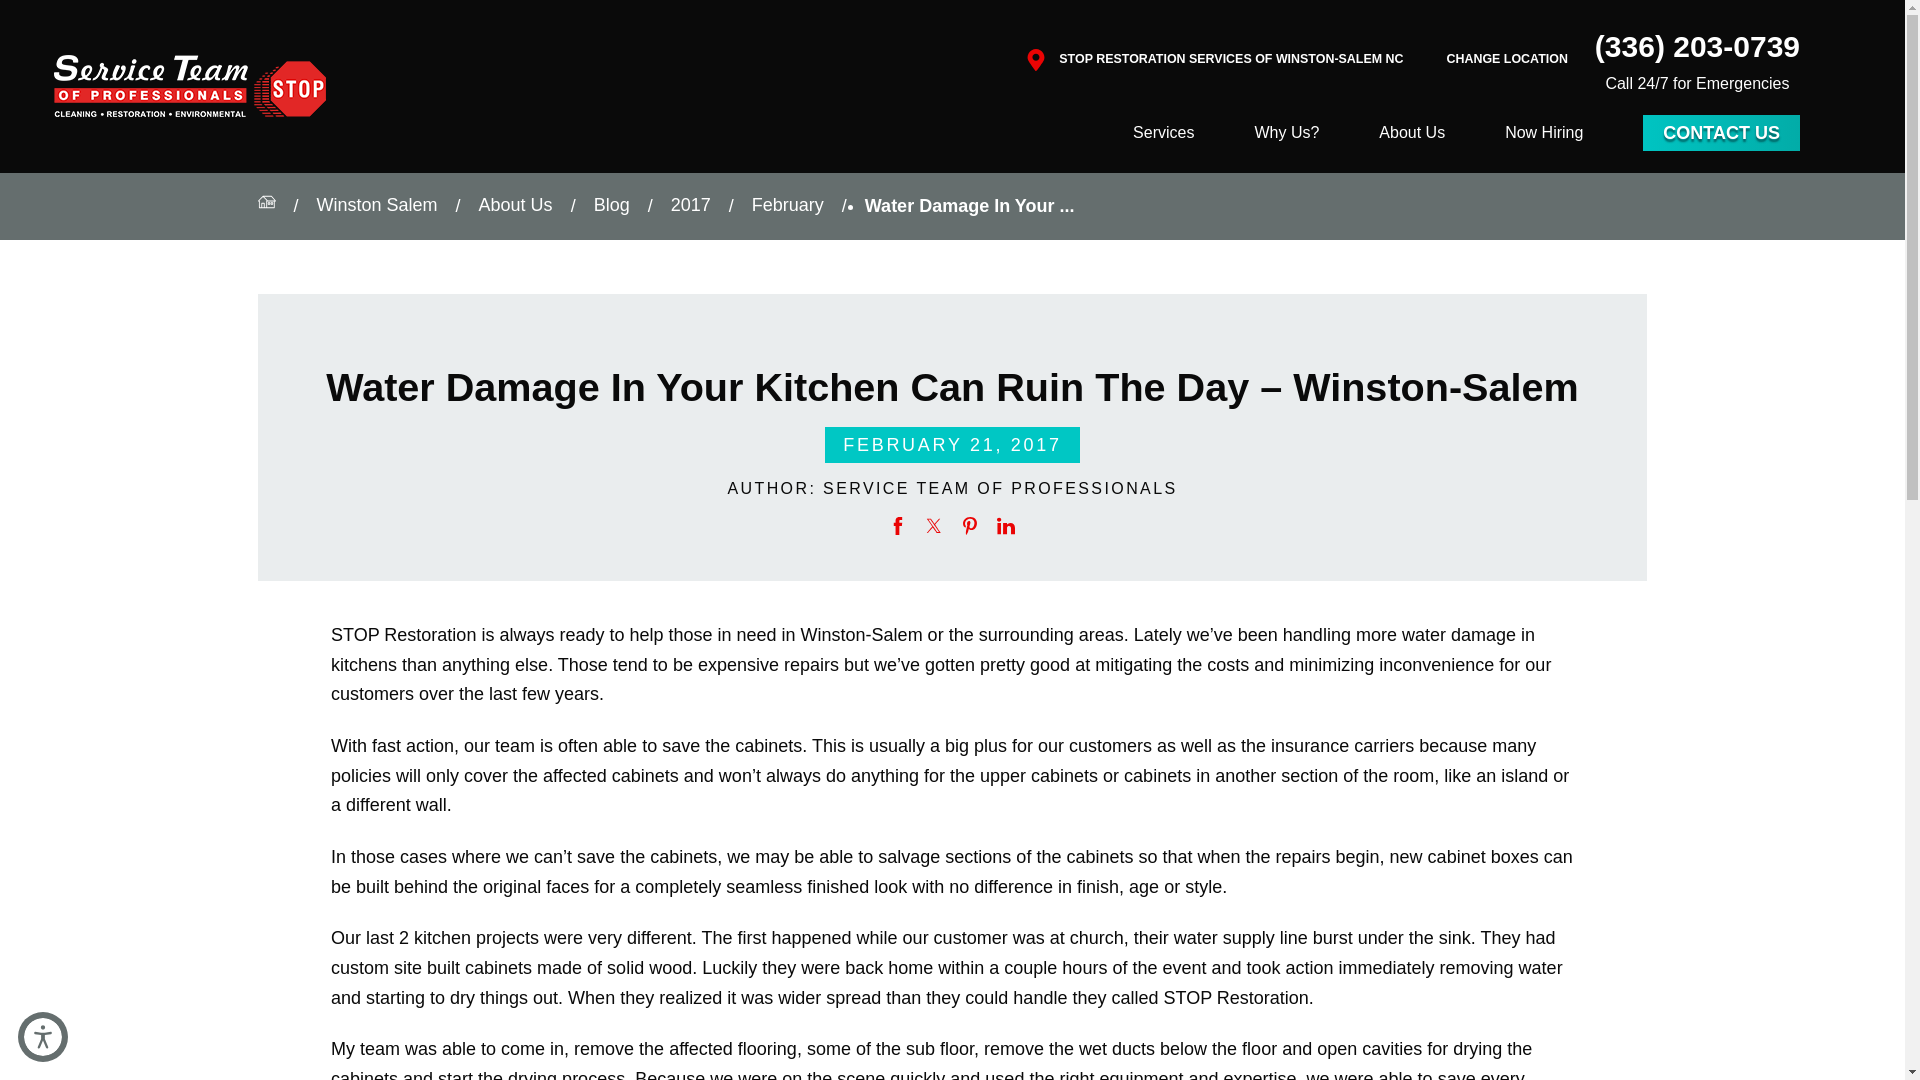 Image resolution: width=1920 pixels, height=1080 pixels. What do you see at coordinates (1722, 132) in the screenshot?
I see `CONTACT US` at bounding box center [1722, 132].